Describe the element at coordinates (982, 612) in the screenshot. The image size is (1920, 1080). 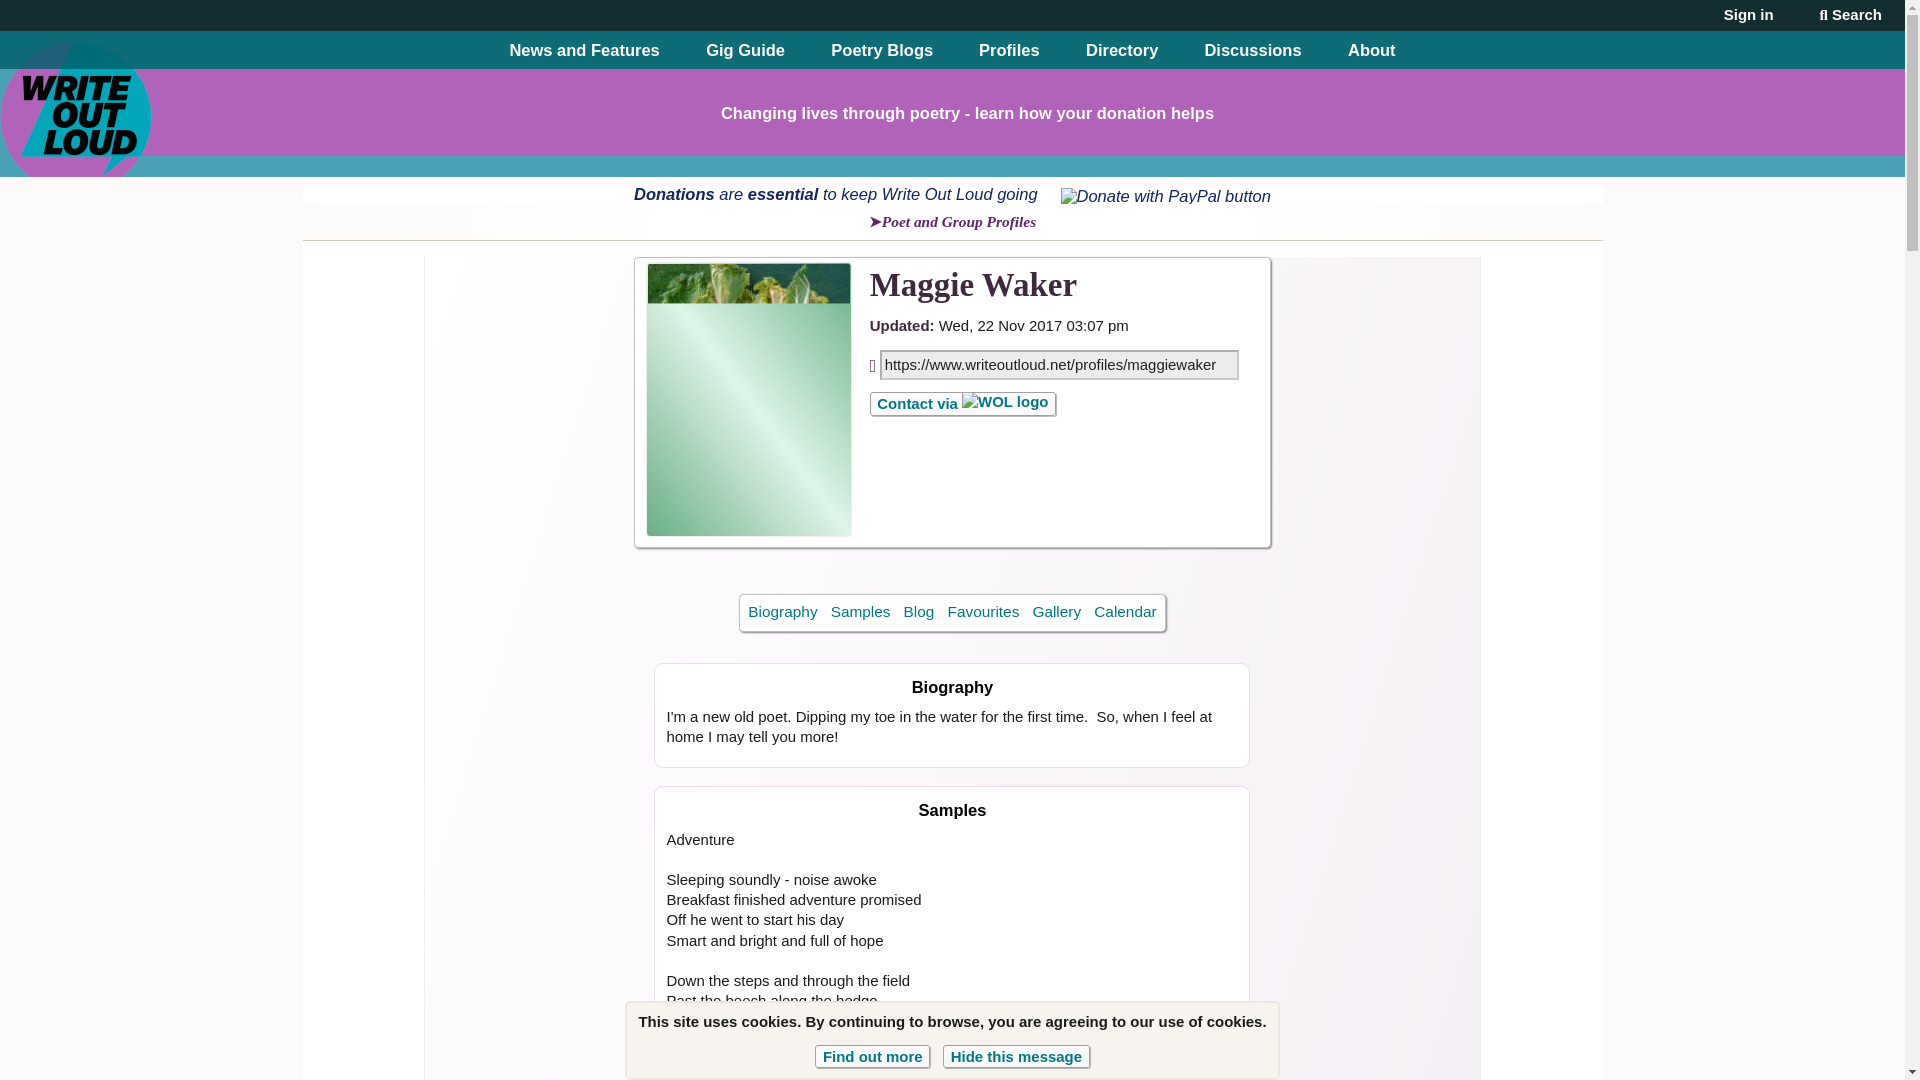
I see `Favourites` at that location.